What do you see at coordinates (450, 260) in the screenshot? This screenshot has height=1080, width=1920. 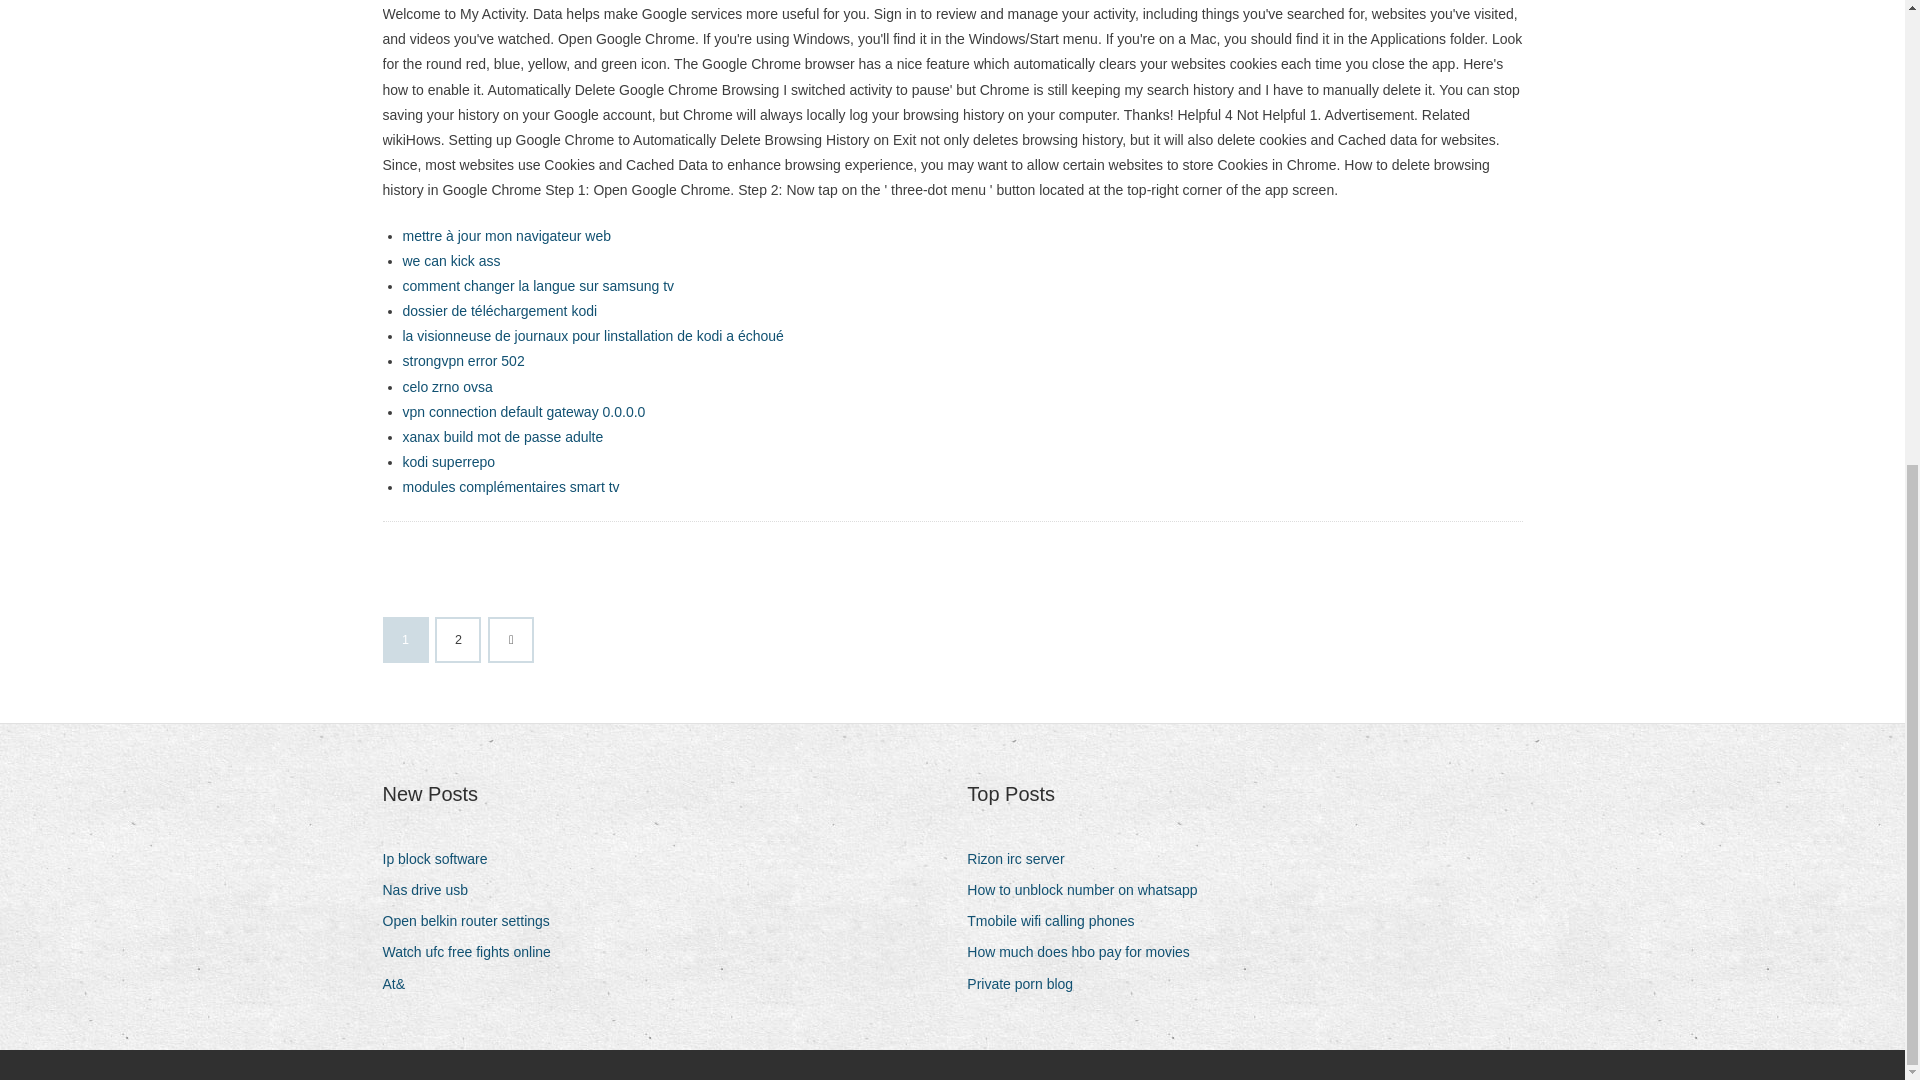 I see `we can kick ass` at bounding box center [450, 260].